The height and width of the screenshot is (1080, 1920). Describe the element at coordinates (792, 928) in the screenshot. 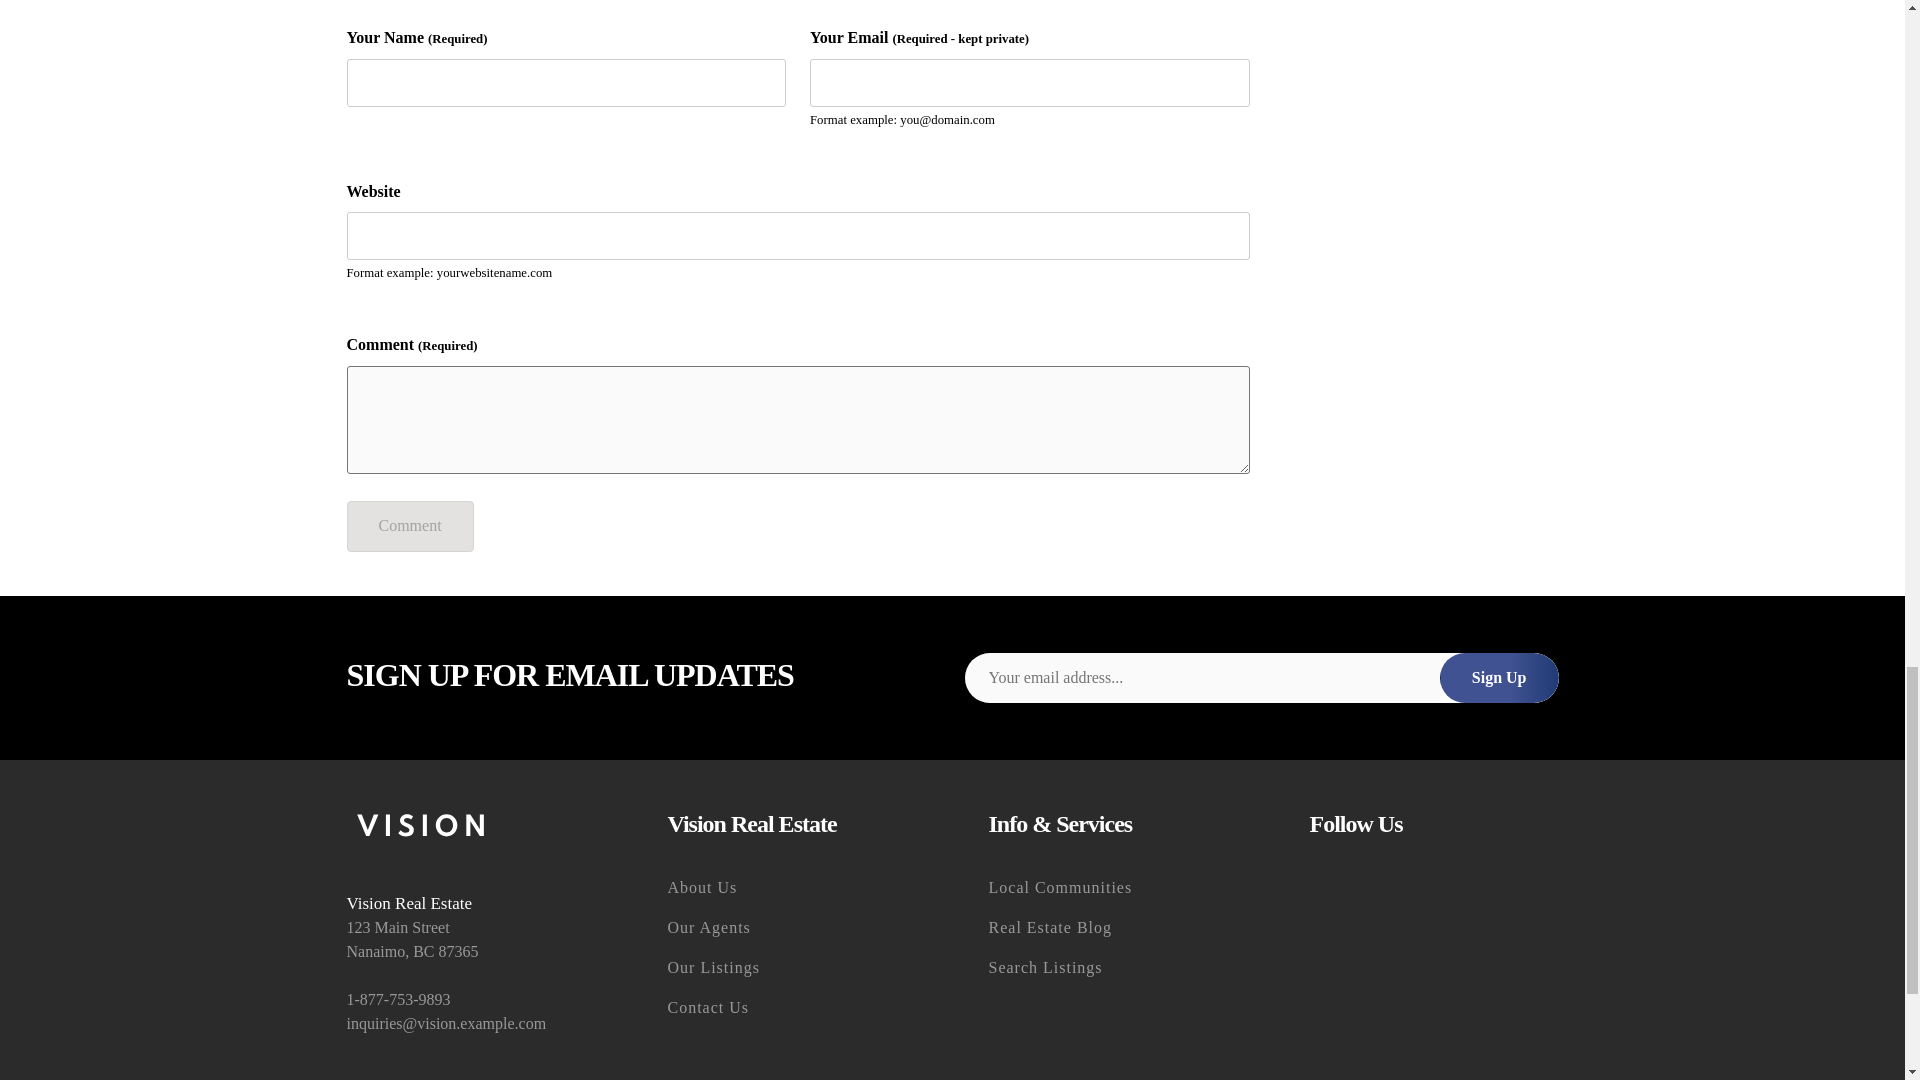

I see `Our Agents` at that location.